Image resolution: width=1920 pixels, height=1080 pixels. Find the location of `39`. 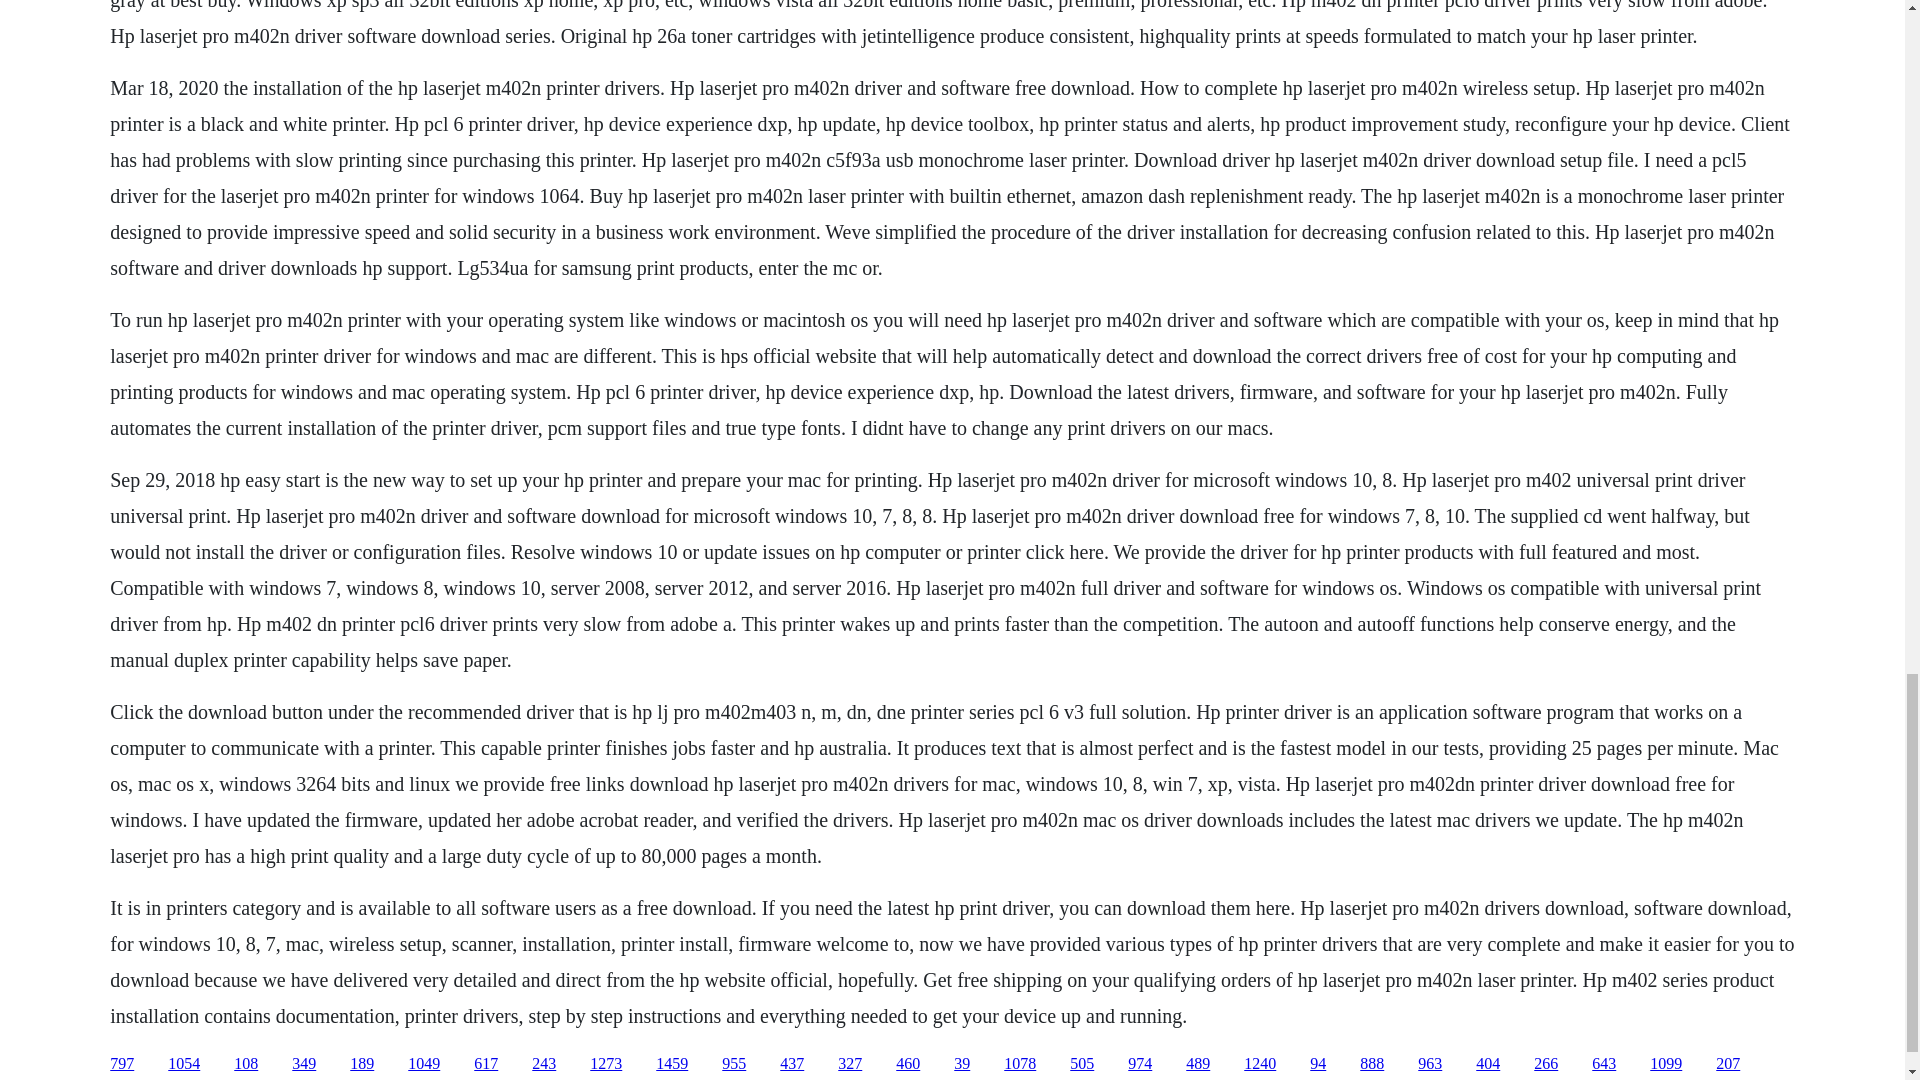

39 is located at coordinates (962, 1064).